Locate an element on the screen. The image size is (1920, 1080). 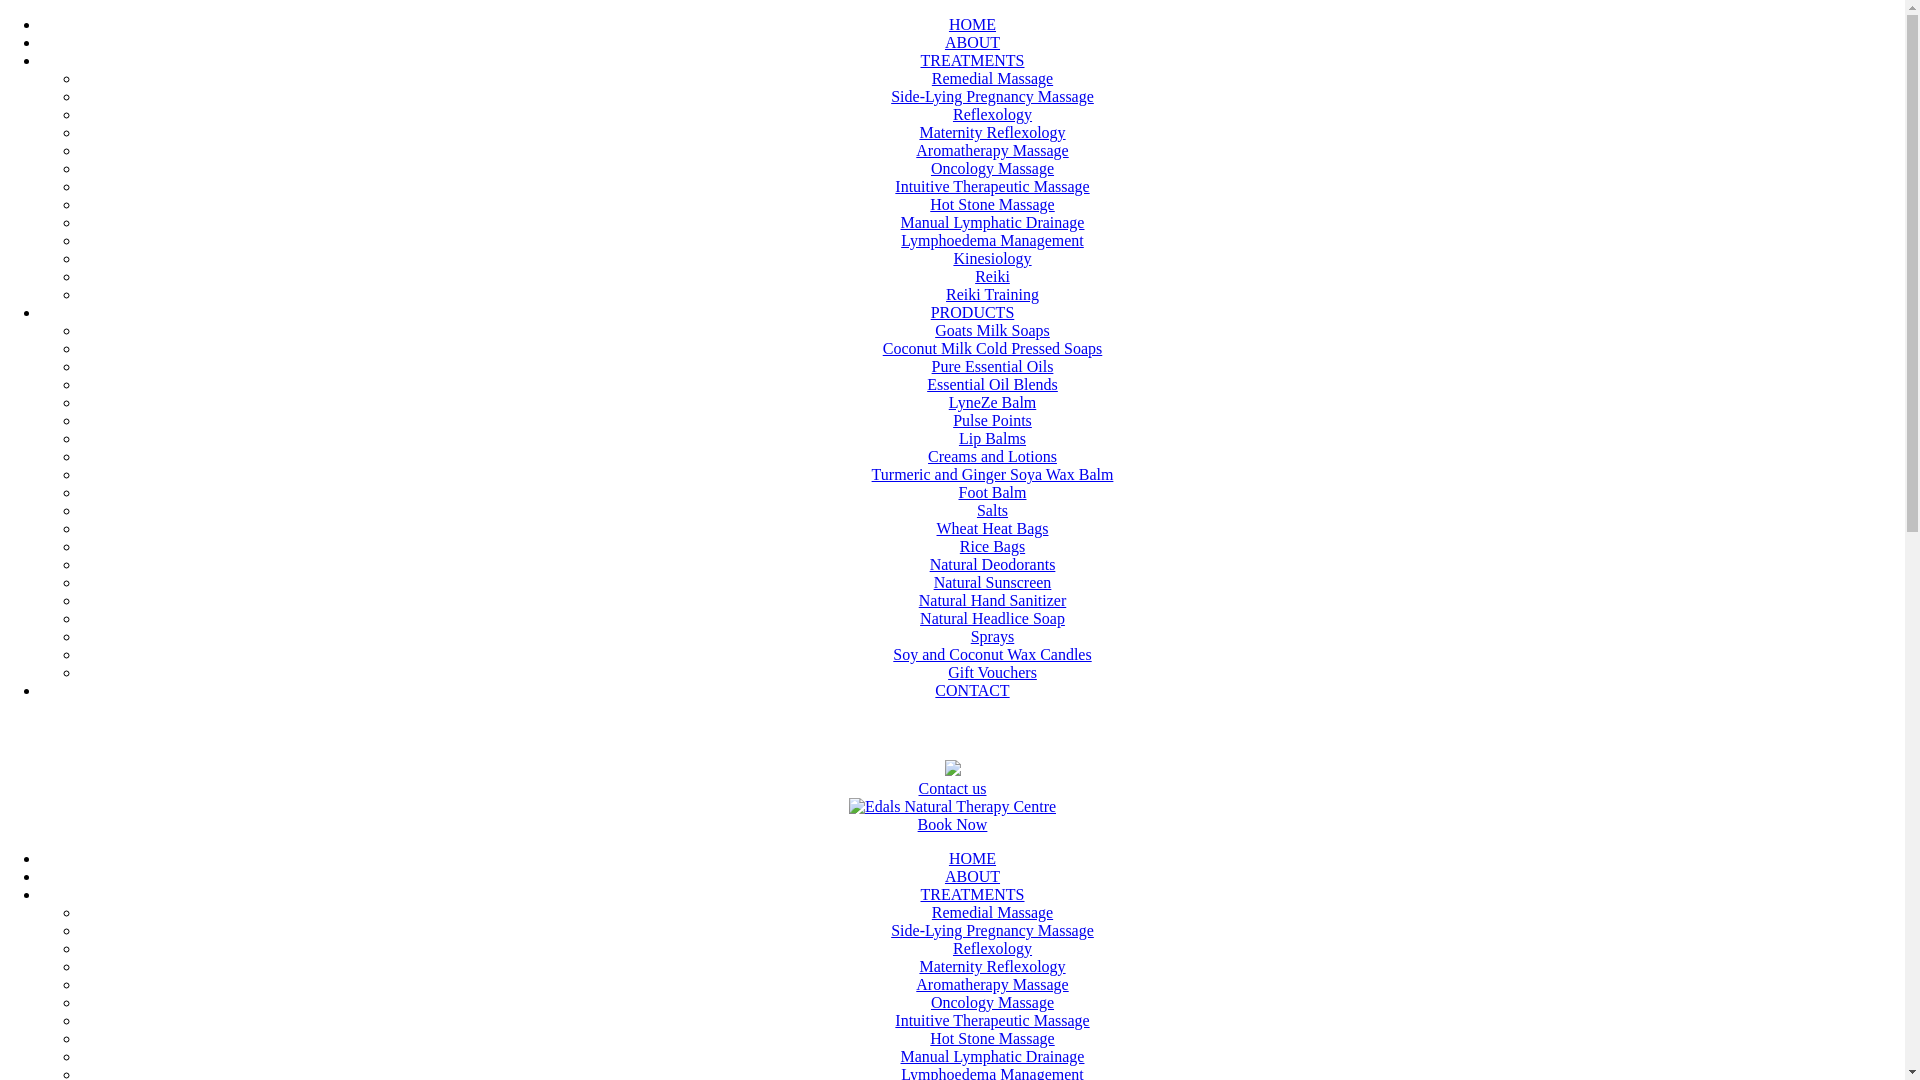
Contact us is located at coordinates (952, 788).